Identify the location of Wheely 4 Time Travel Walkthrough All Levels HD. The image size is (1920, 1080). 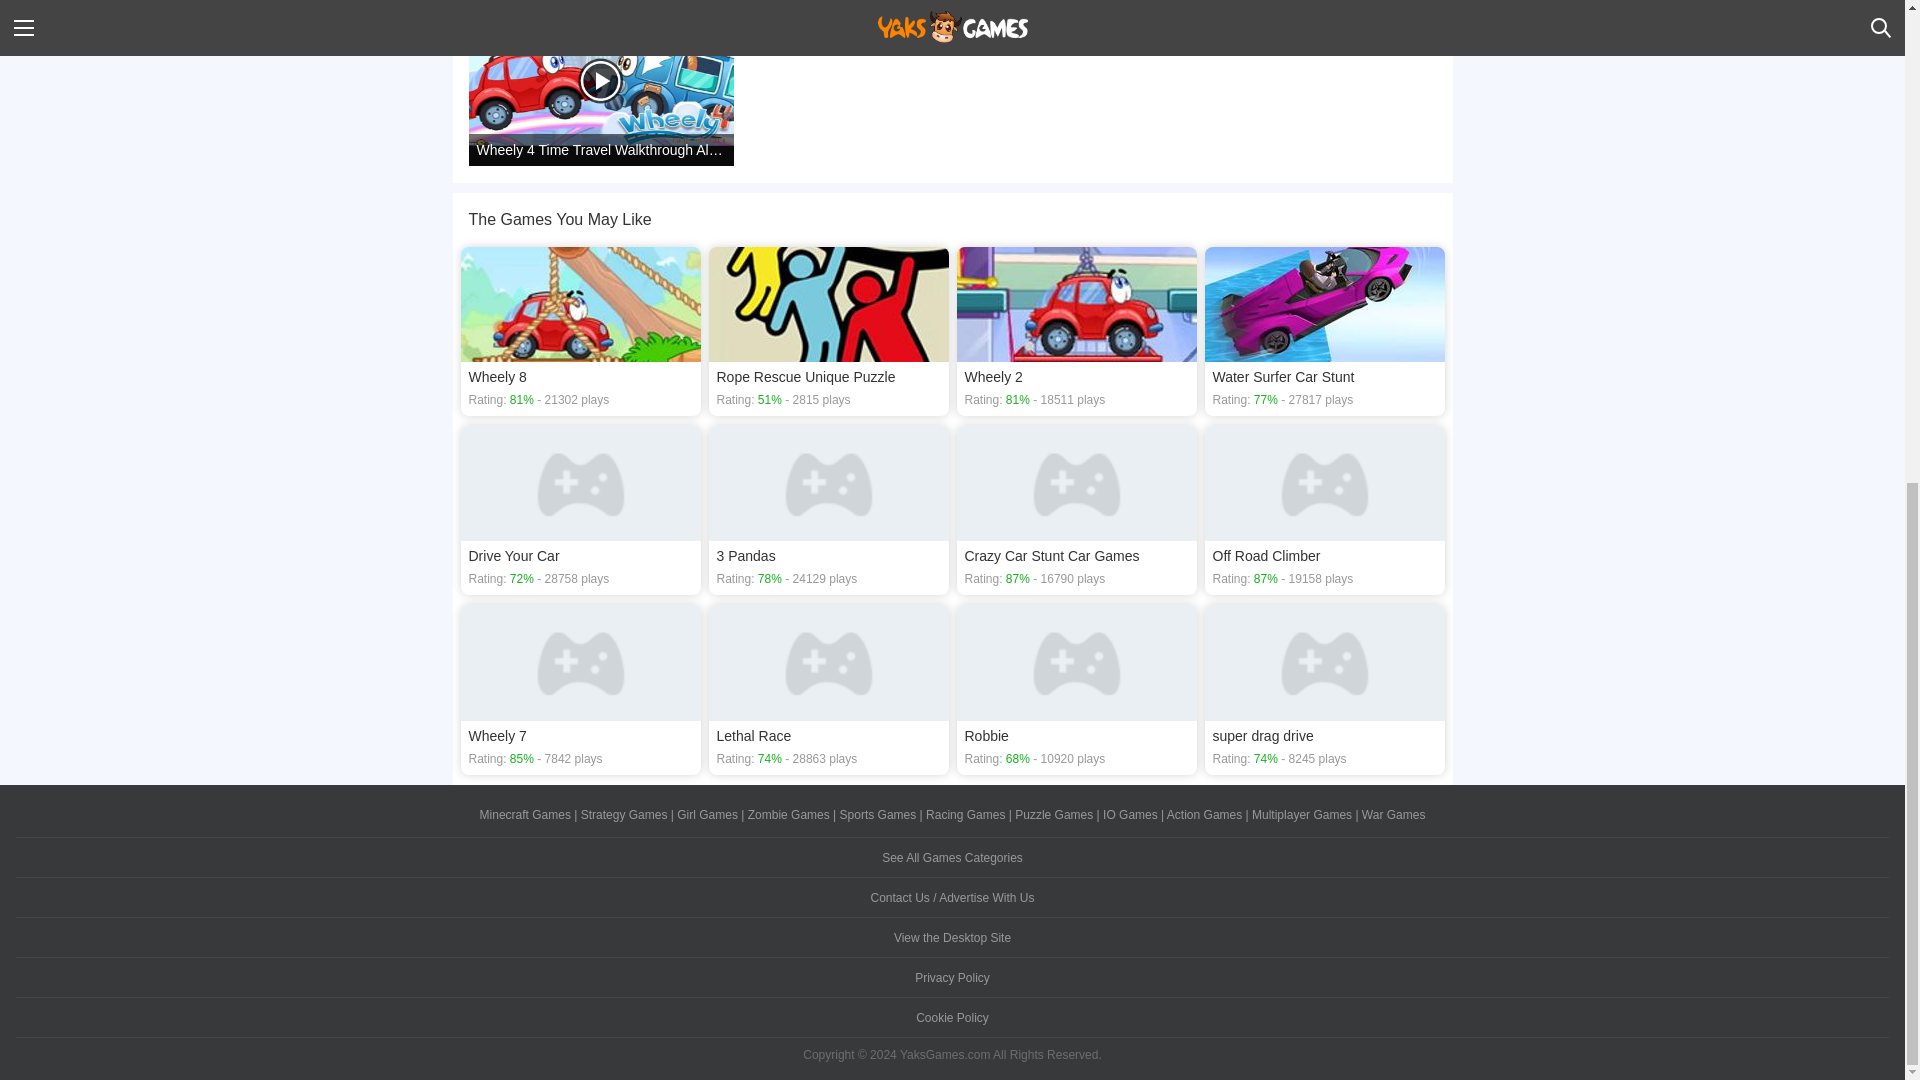
(600, 86).